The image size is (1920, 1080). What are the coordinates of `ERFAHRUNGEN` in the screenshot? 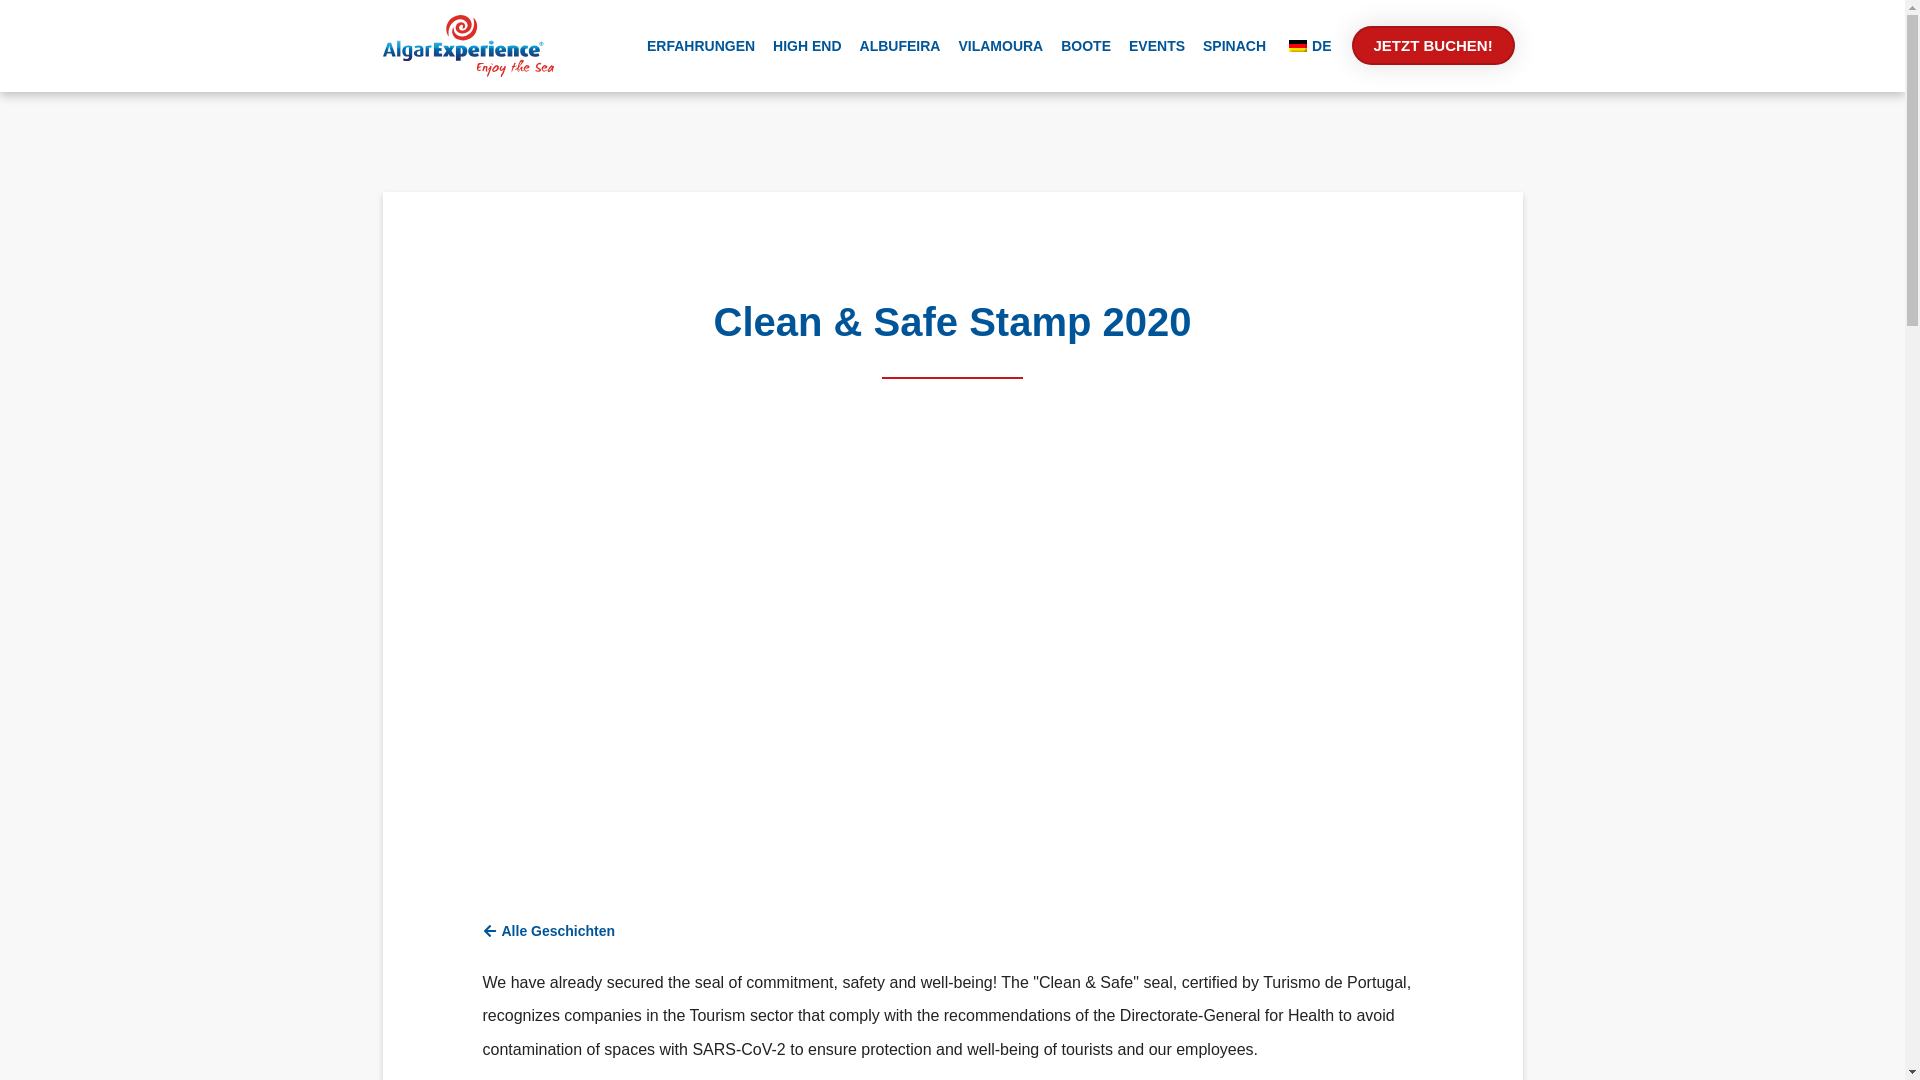 It's located at (700, 46).